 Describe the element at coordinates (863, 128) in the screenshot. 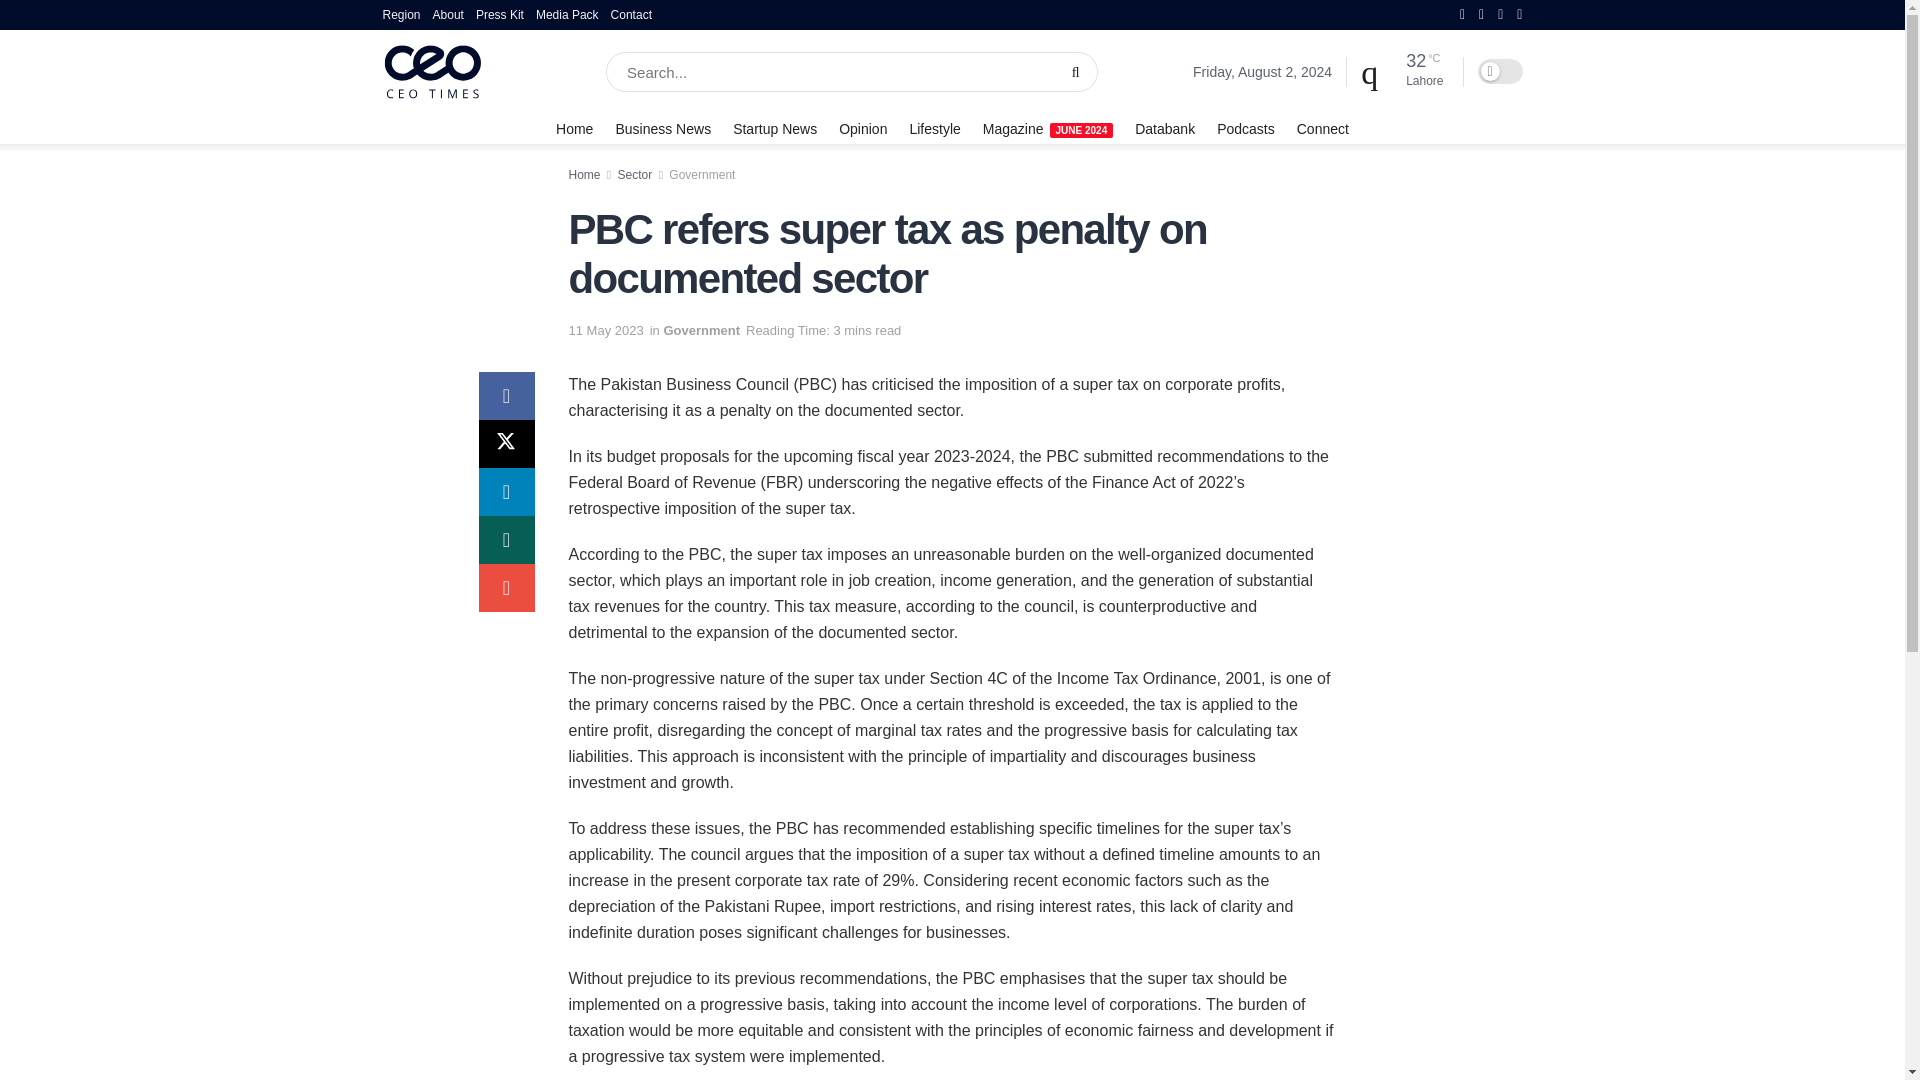

I see `Opinion` at that location.